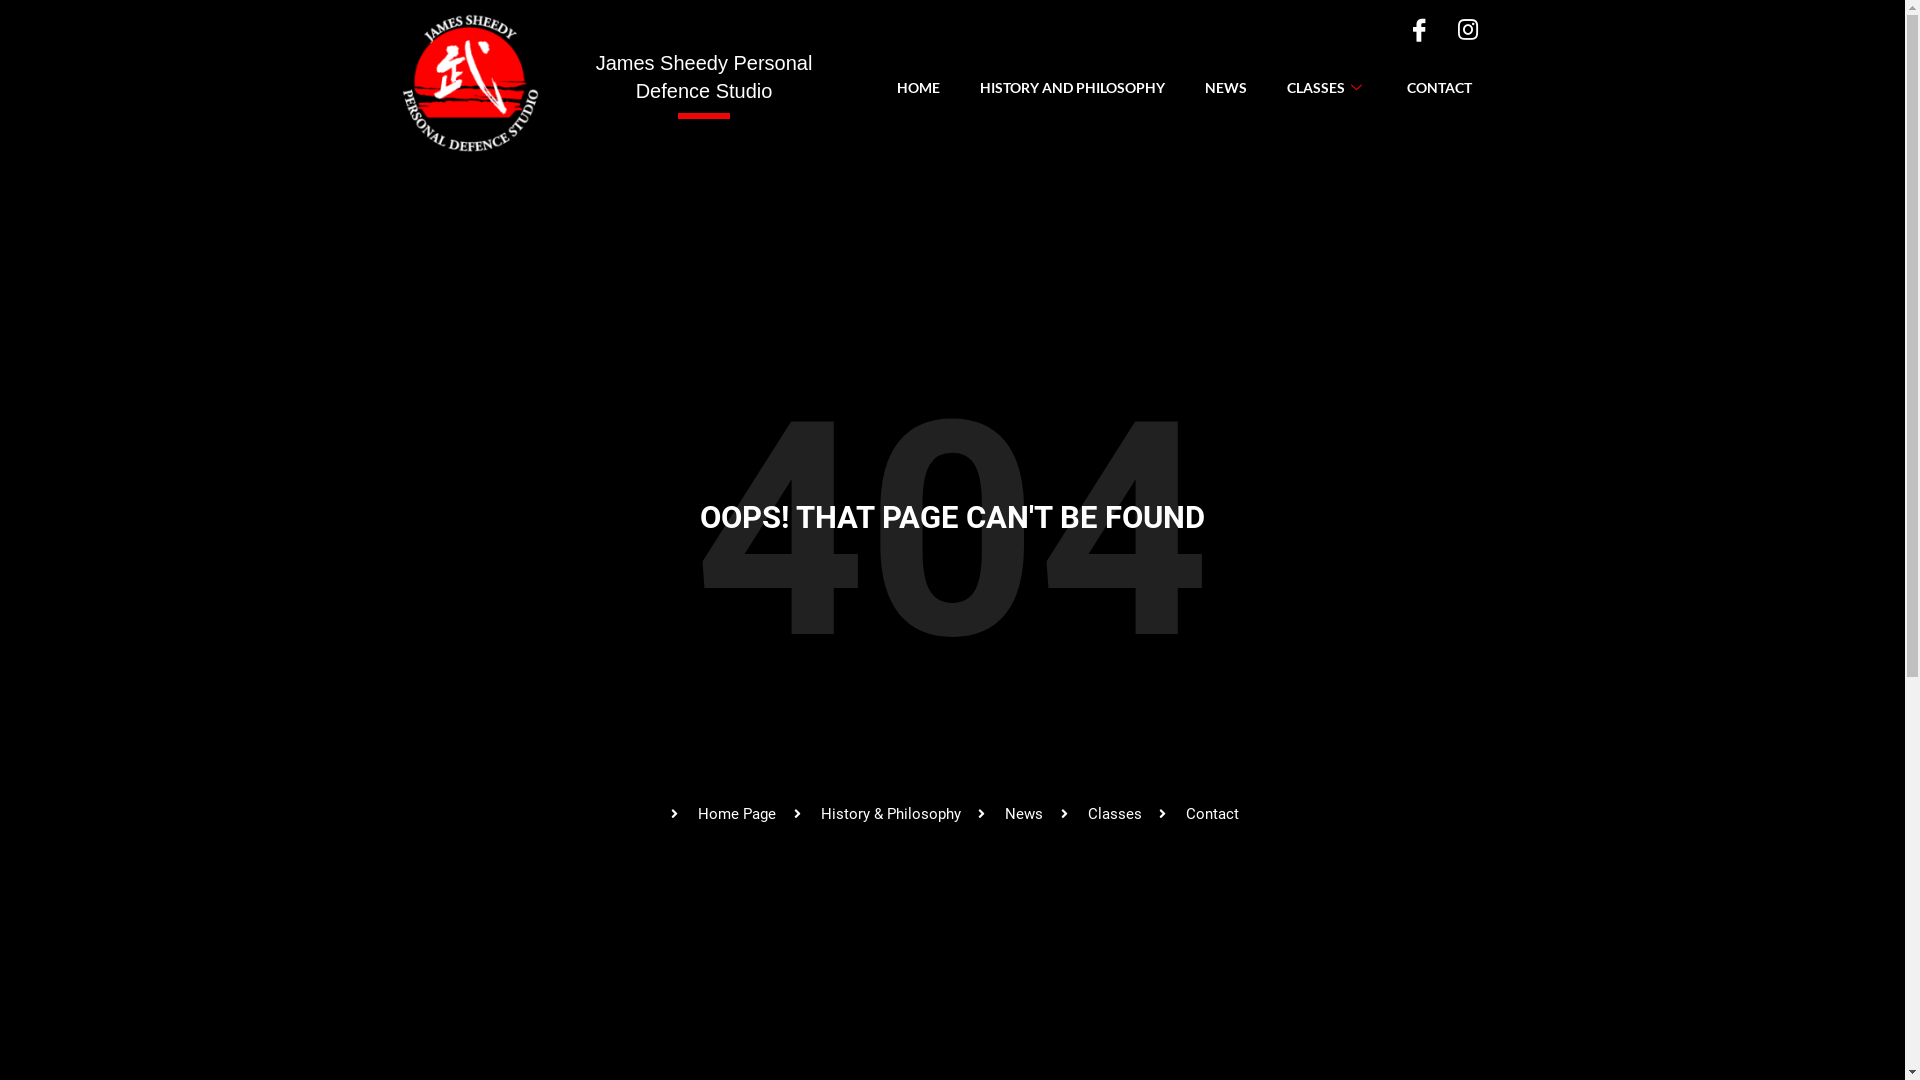 The height and width of the screenshot is (1080, 1920). I want to click on News, so click(1008, 814).